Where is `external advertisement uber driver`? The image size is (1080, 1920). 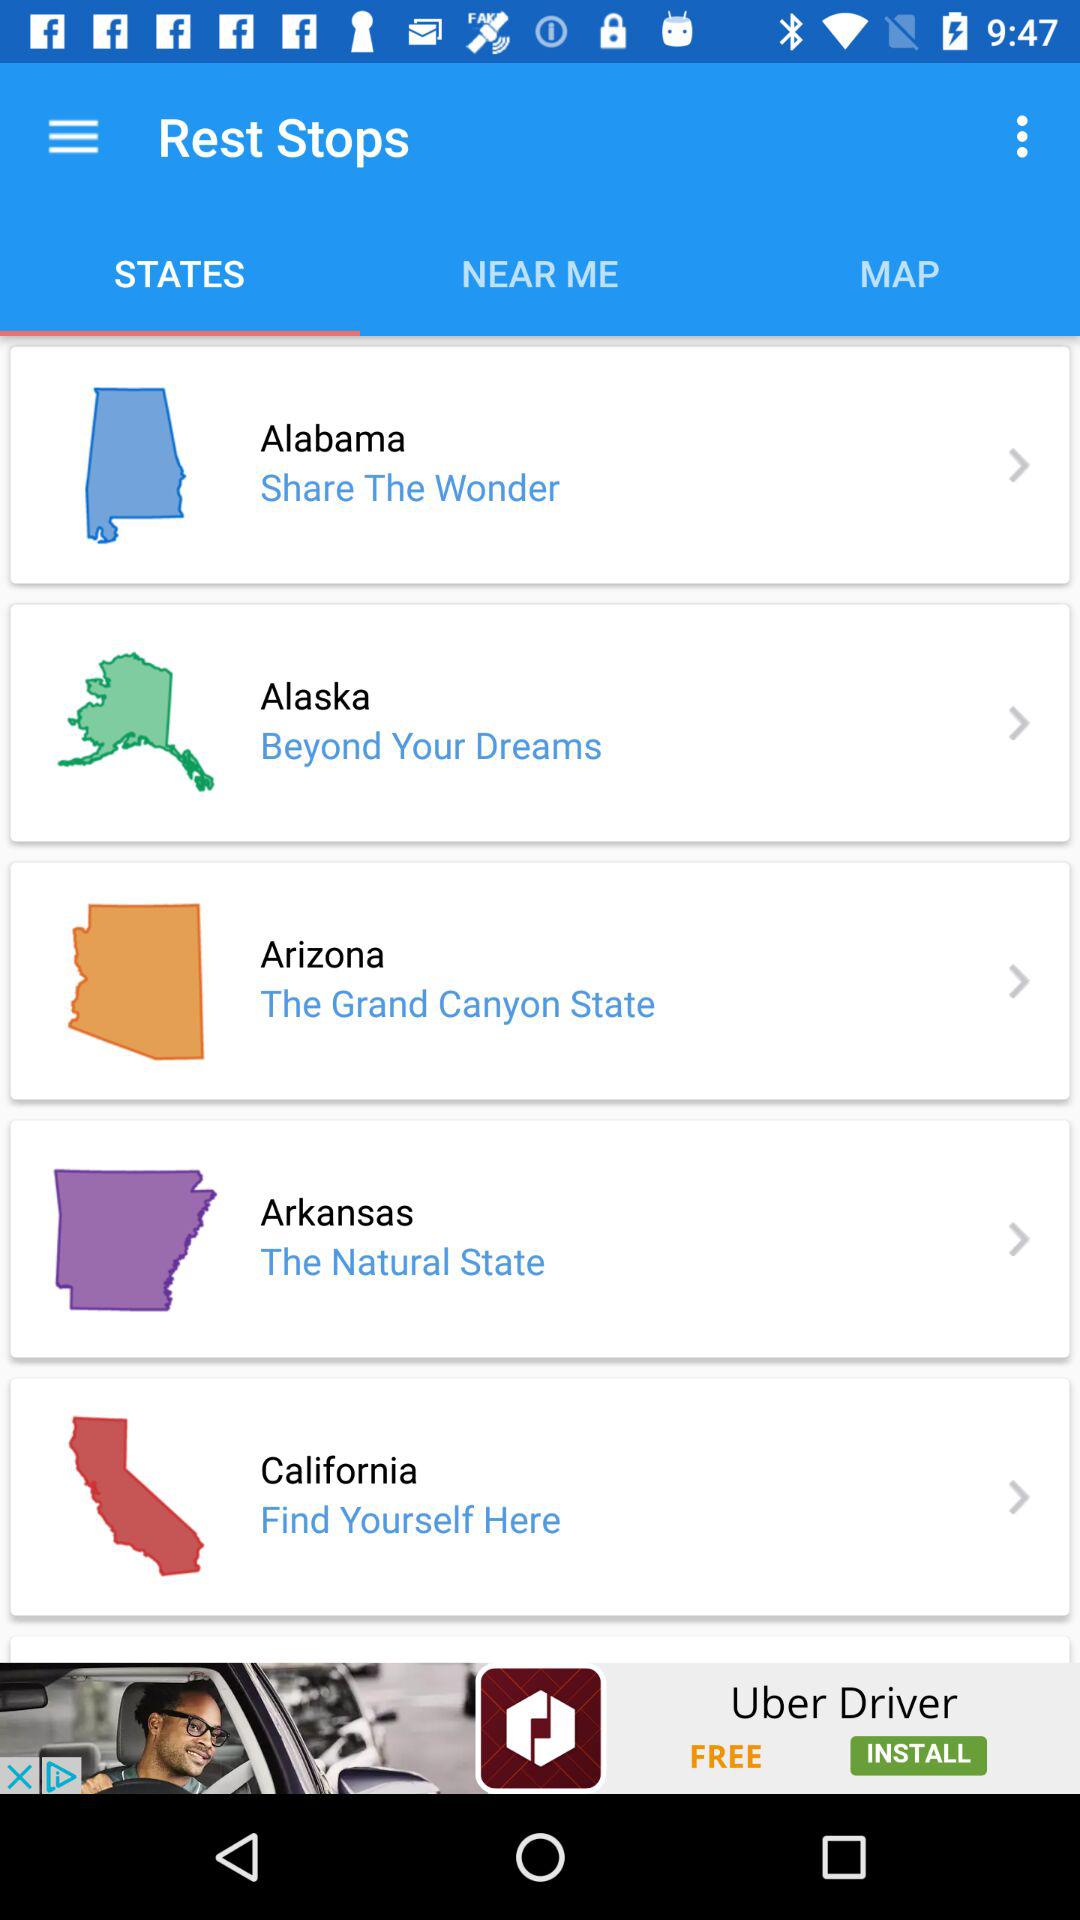 external advertisement uber driver is located at coordinates (540, 1728).